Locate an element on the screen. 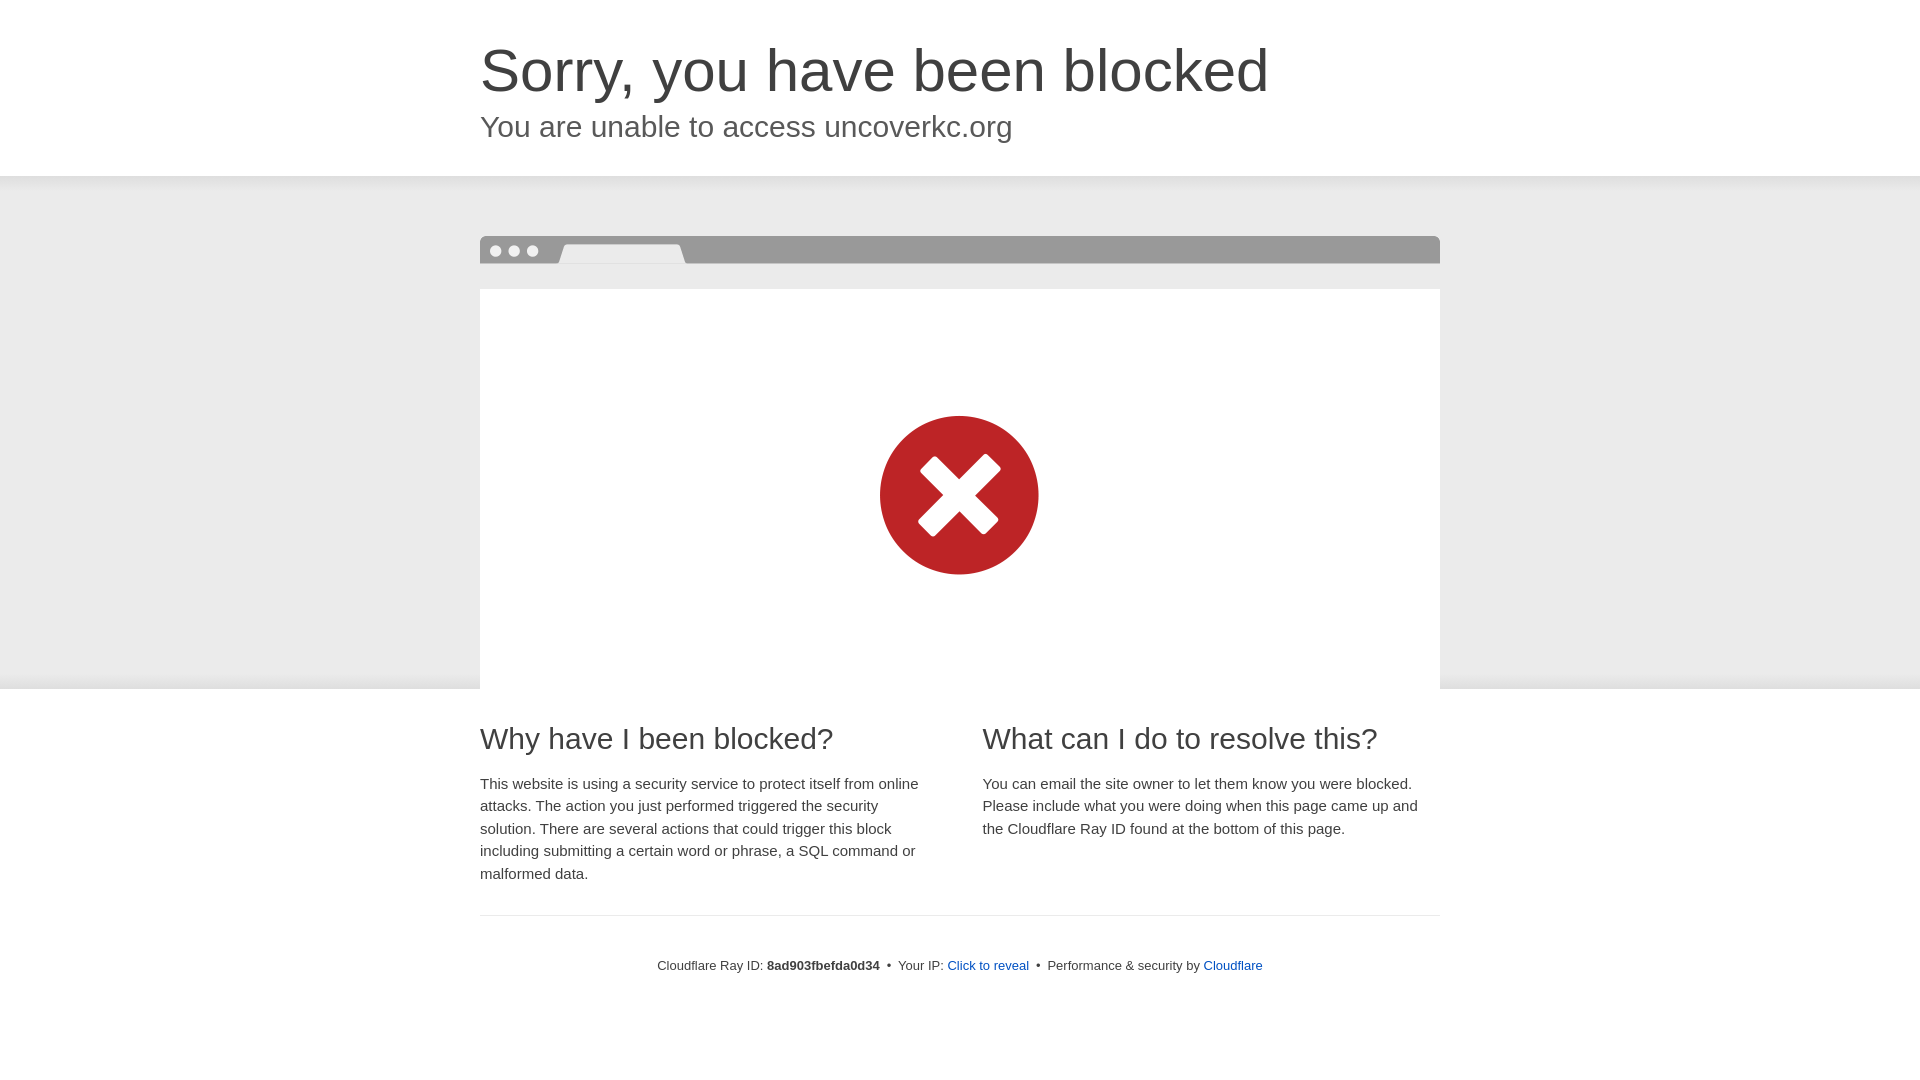 The image size is (1920, 1080). Click to reveal is located at coordinates (990, 966).